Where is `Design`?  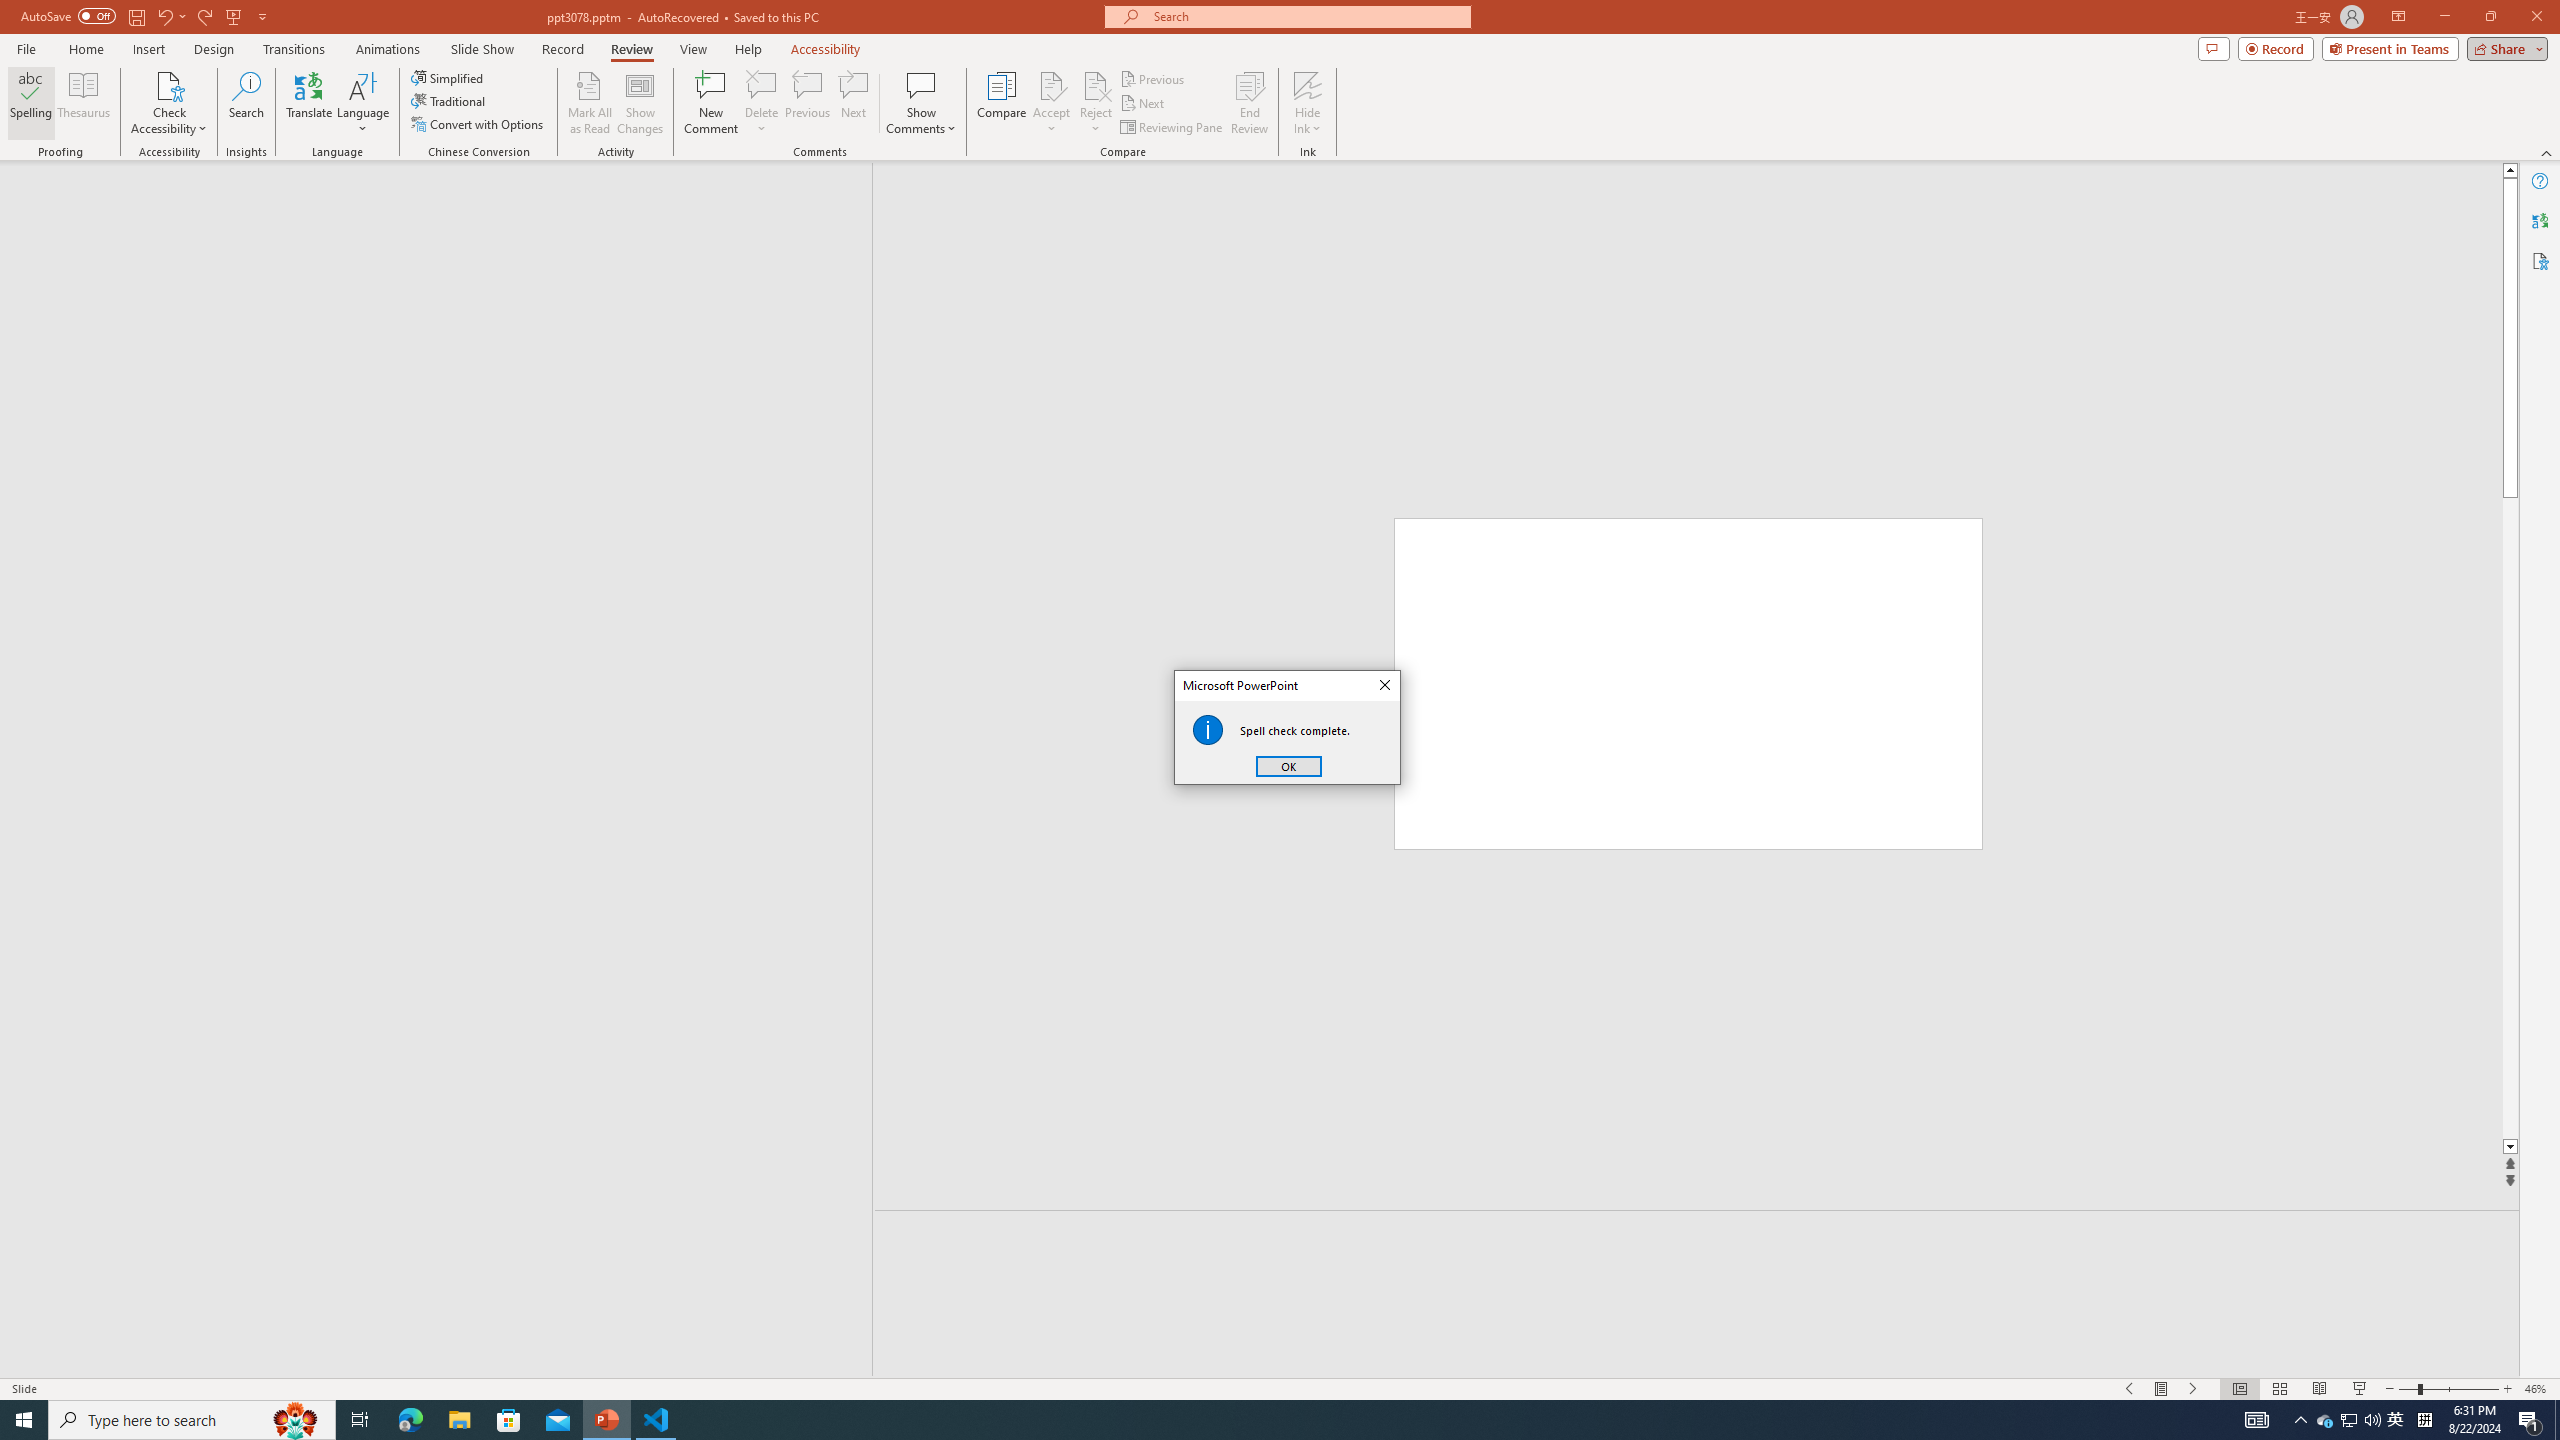 Design is located at coordinates (214, 49).